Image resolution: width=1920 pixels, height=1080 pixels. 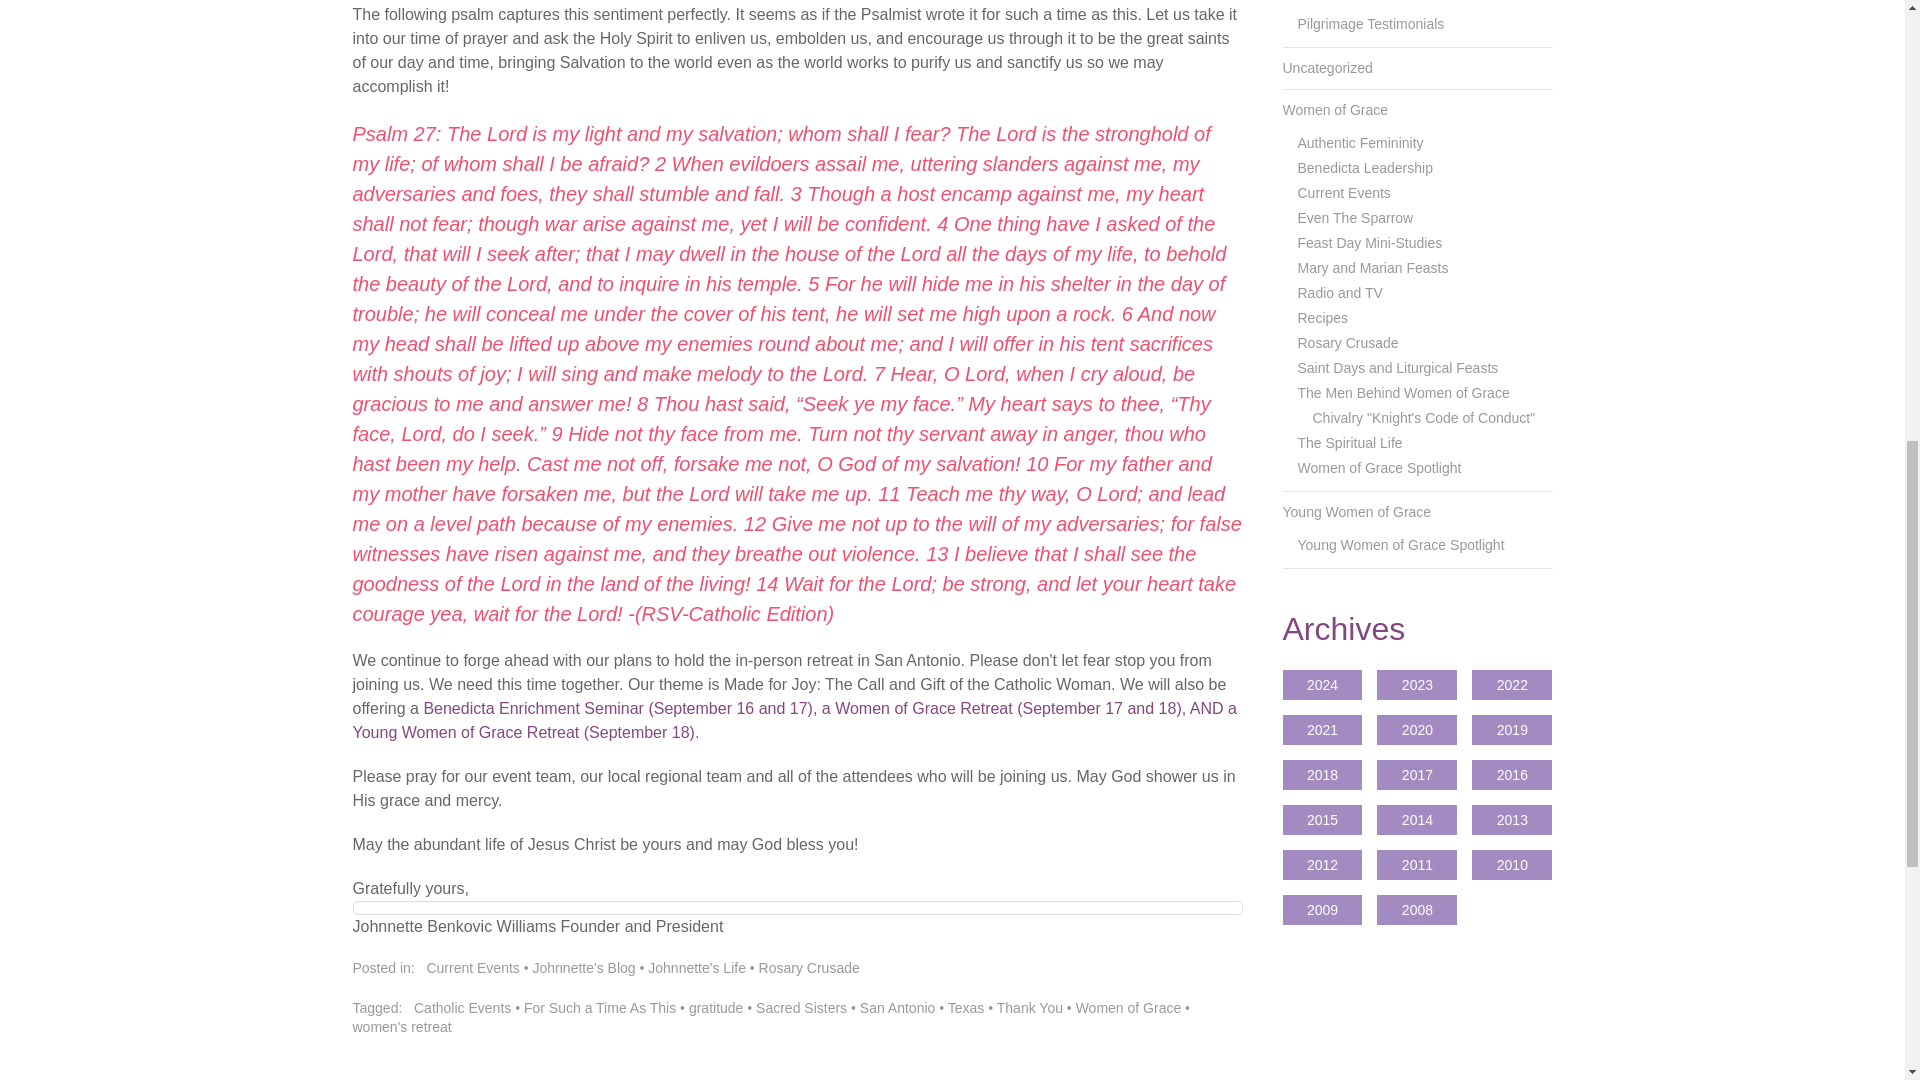 I want to click on Johnnette's Blog, so click(x=583, y=968).